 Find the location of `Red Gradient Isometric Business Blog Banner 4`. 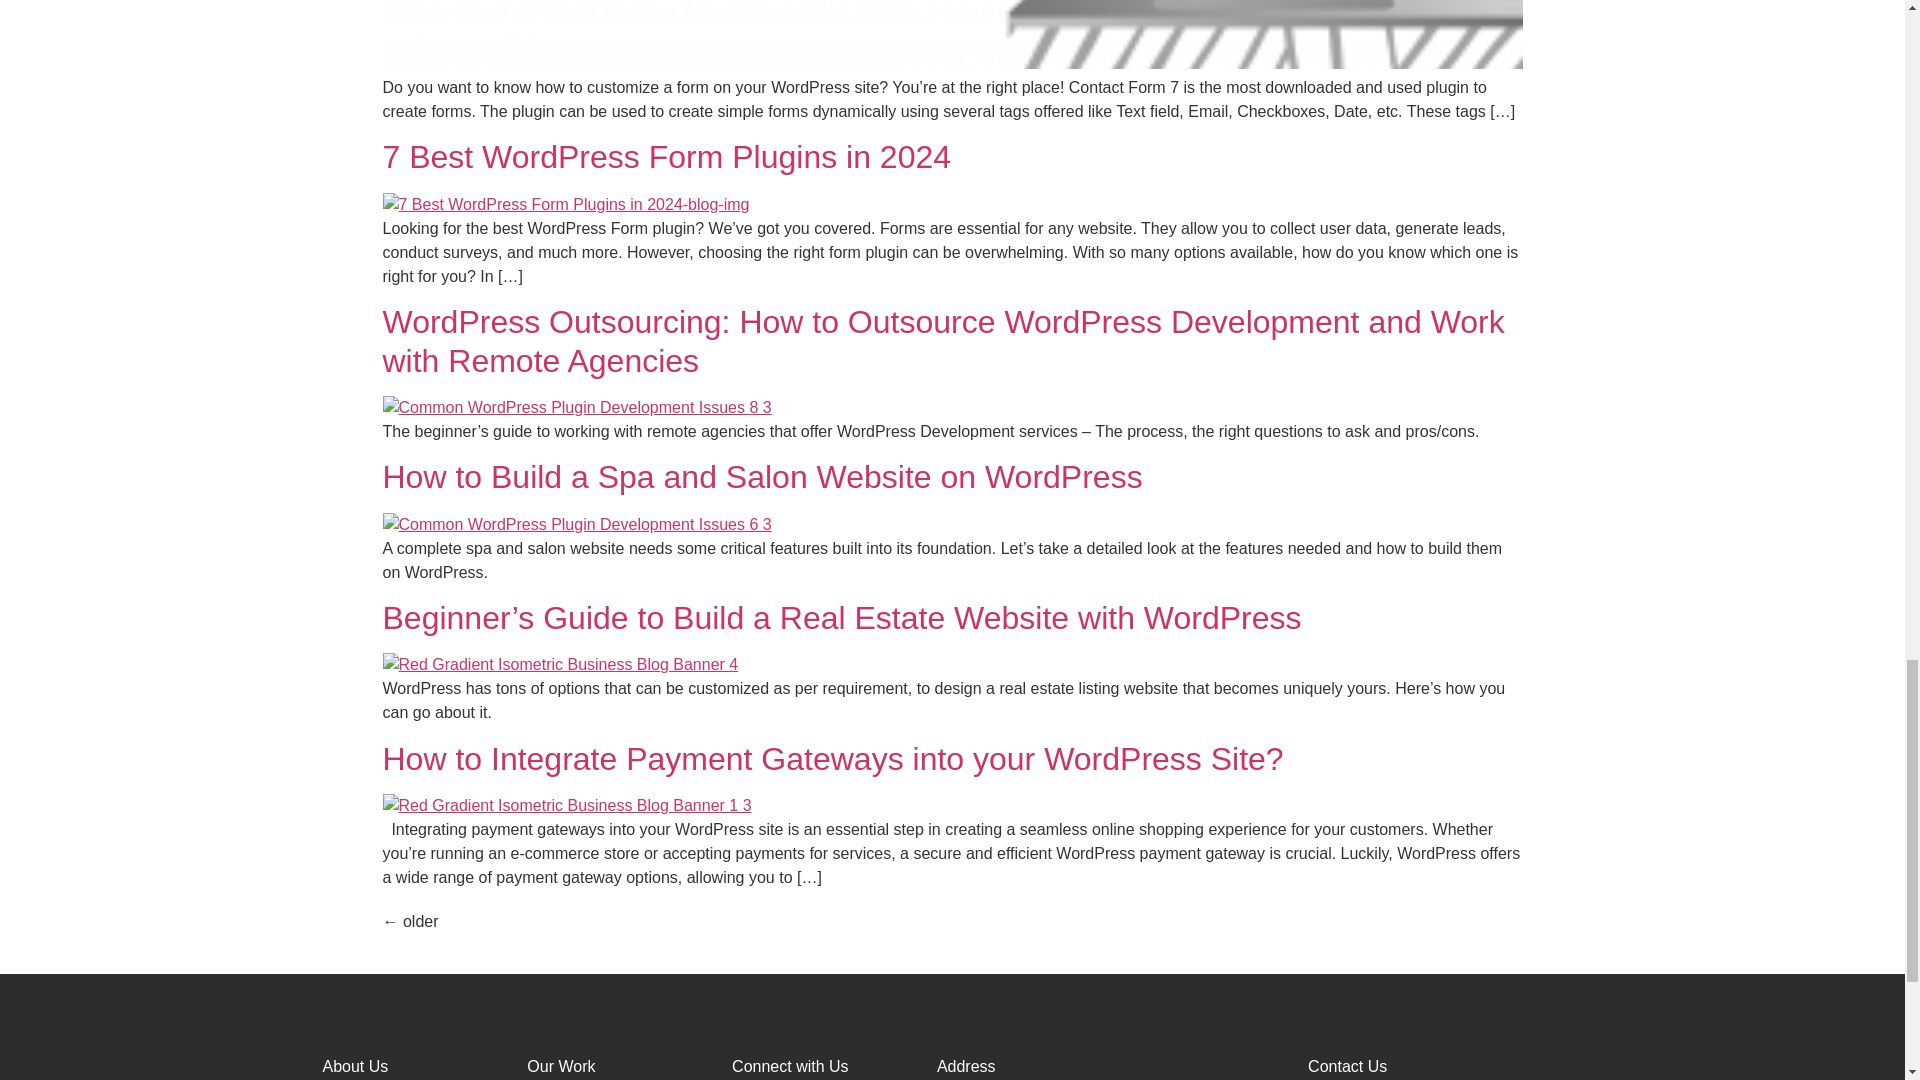

Red Gradient Isometric Business Blog Banner 4 is located at coordinates (560, 665).